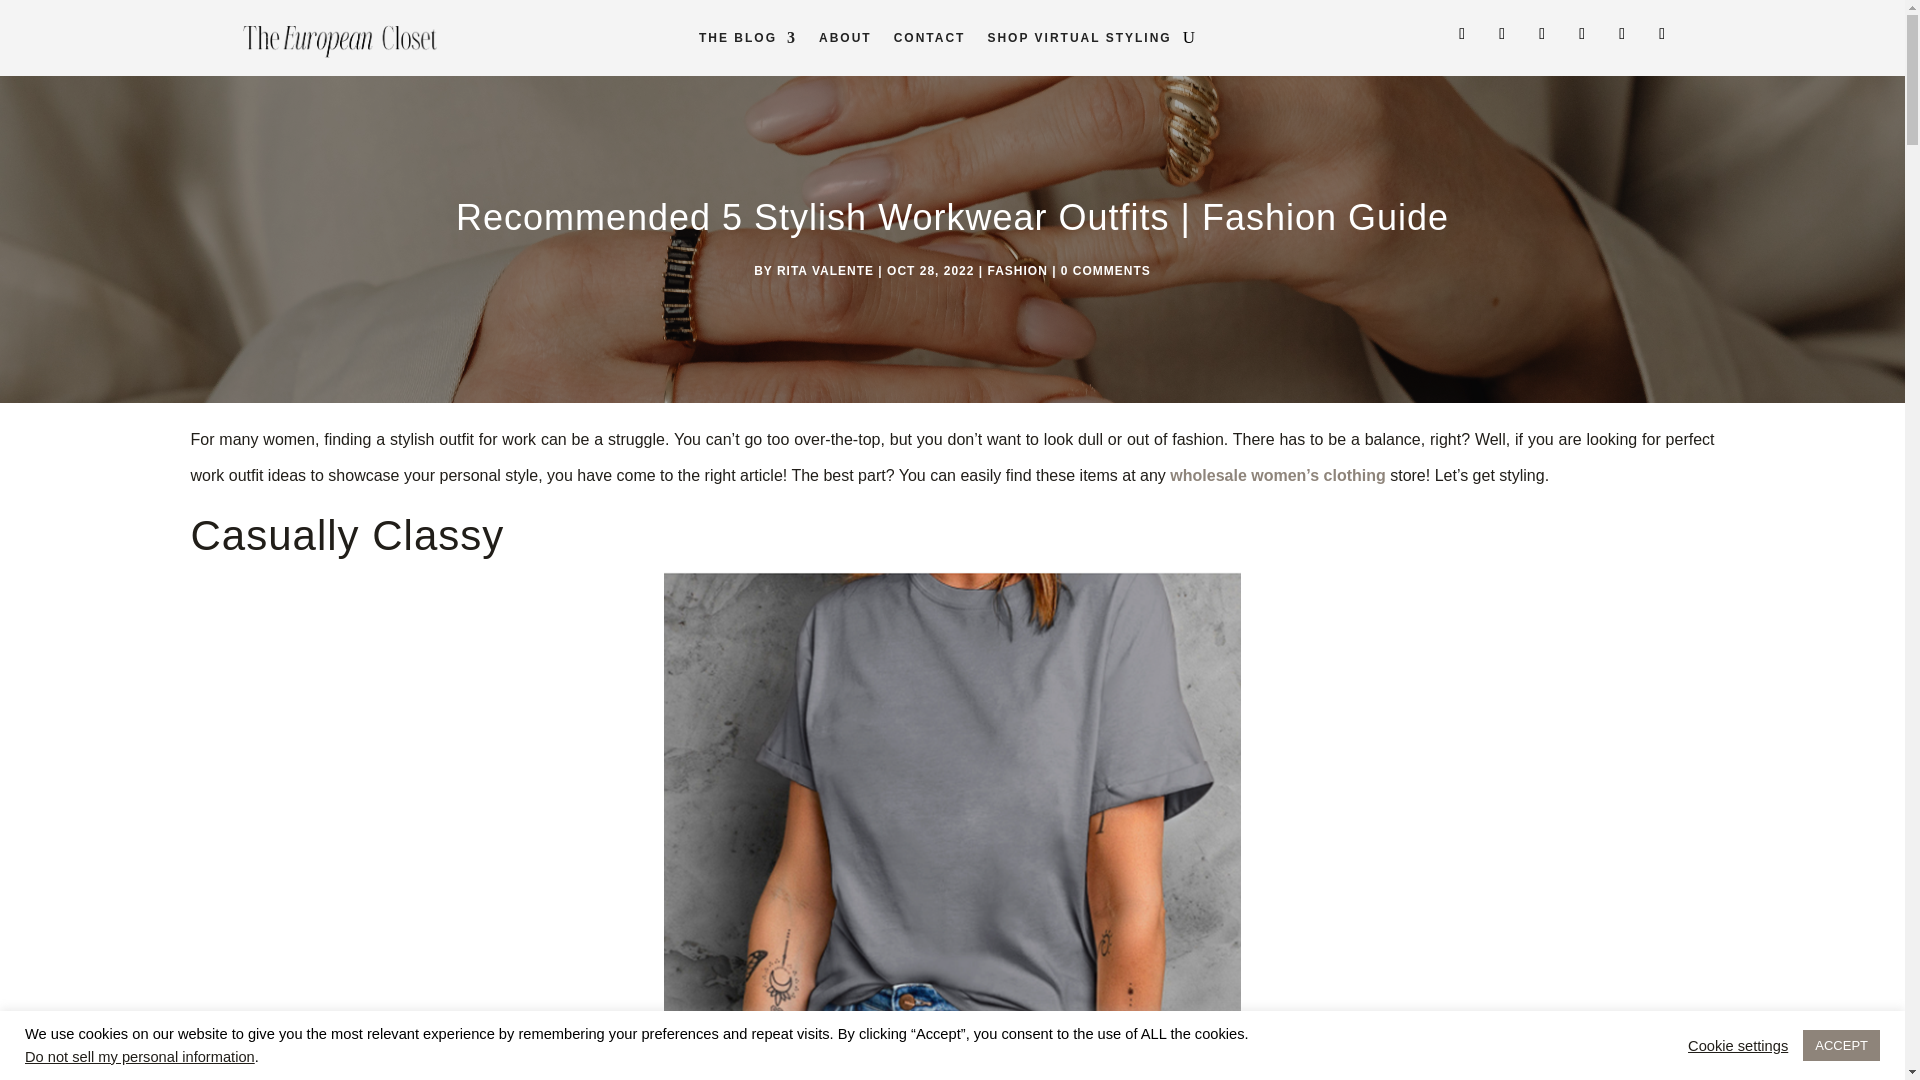 The height and width of the screenshot is (1080, 1920). I want to click on Follow on Facebook, so click(1621, 34).